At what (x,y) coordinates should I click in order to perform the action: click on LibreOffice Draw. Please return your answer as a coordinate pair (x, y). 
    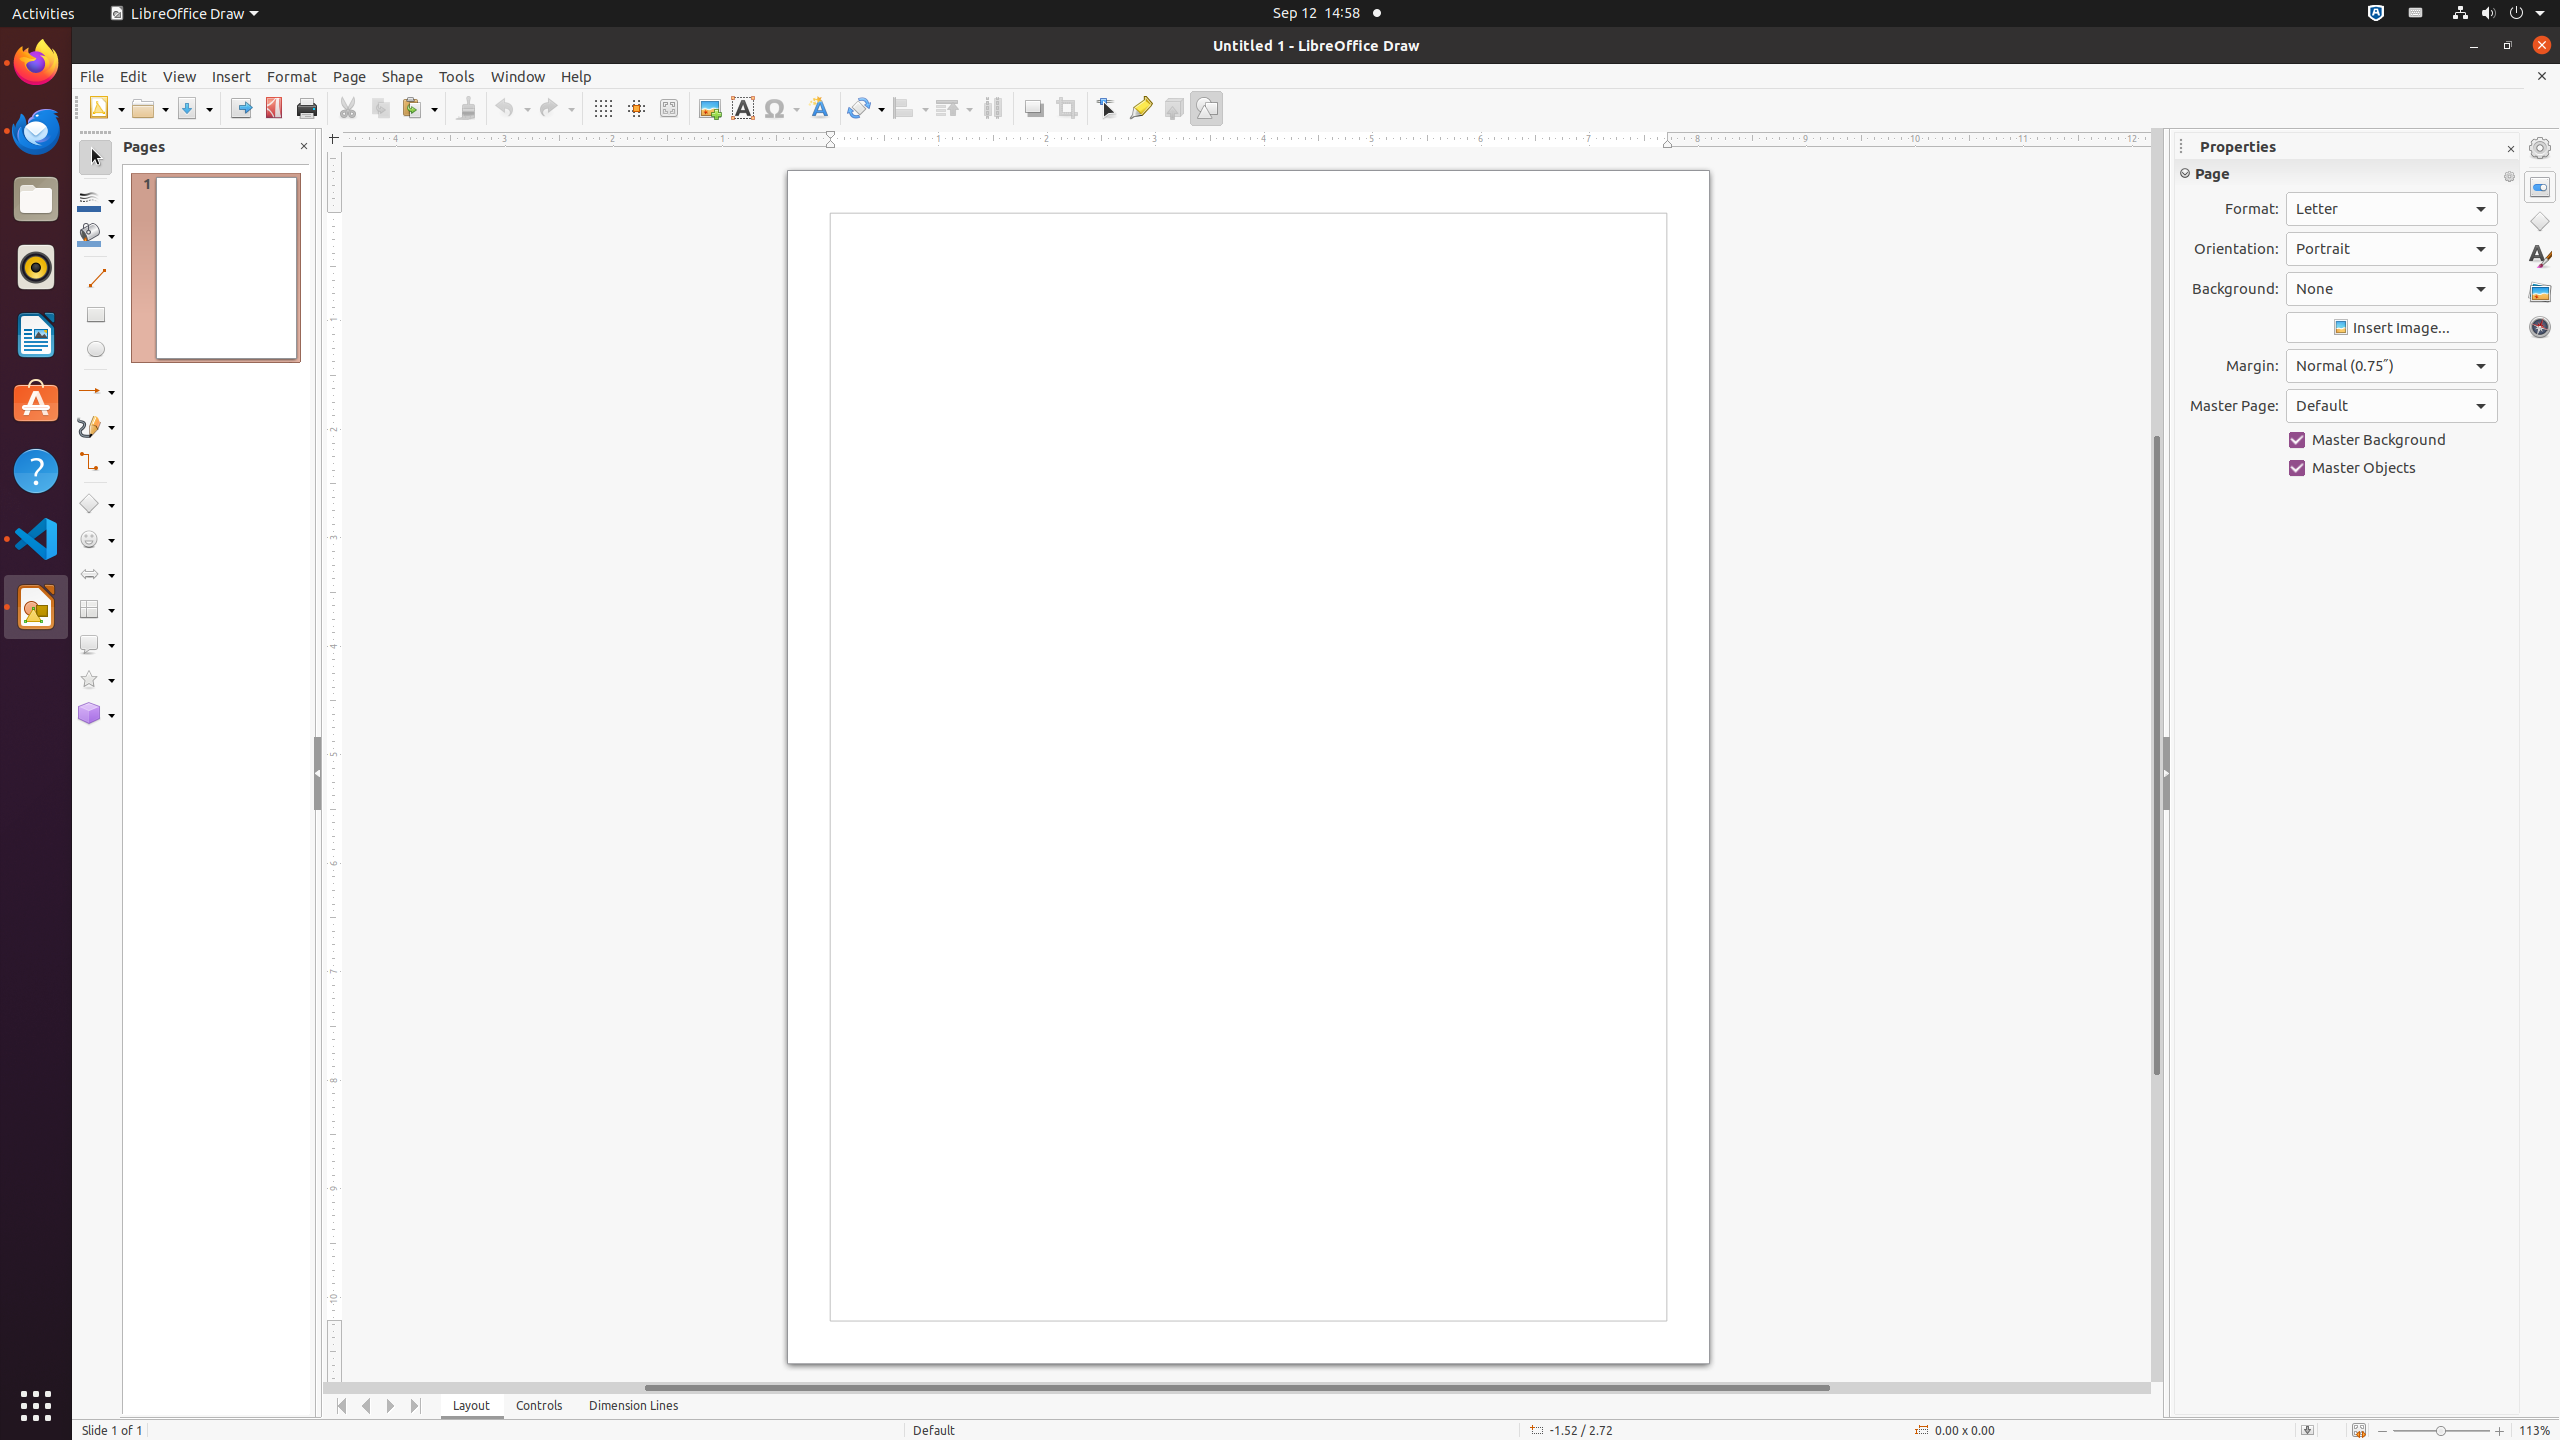
    Looking at the image, I should click on (184, 14).